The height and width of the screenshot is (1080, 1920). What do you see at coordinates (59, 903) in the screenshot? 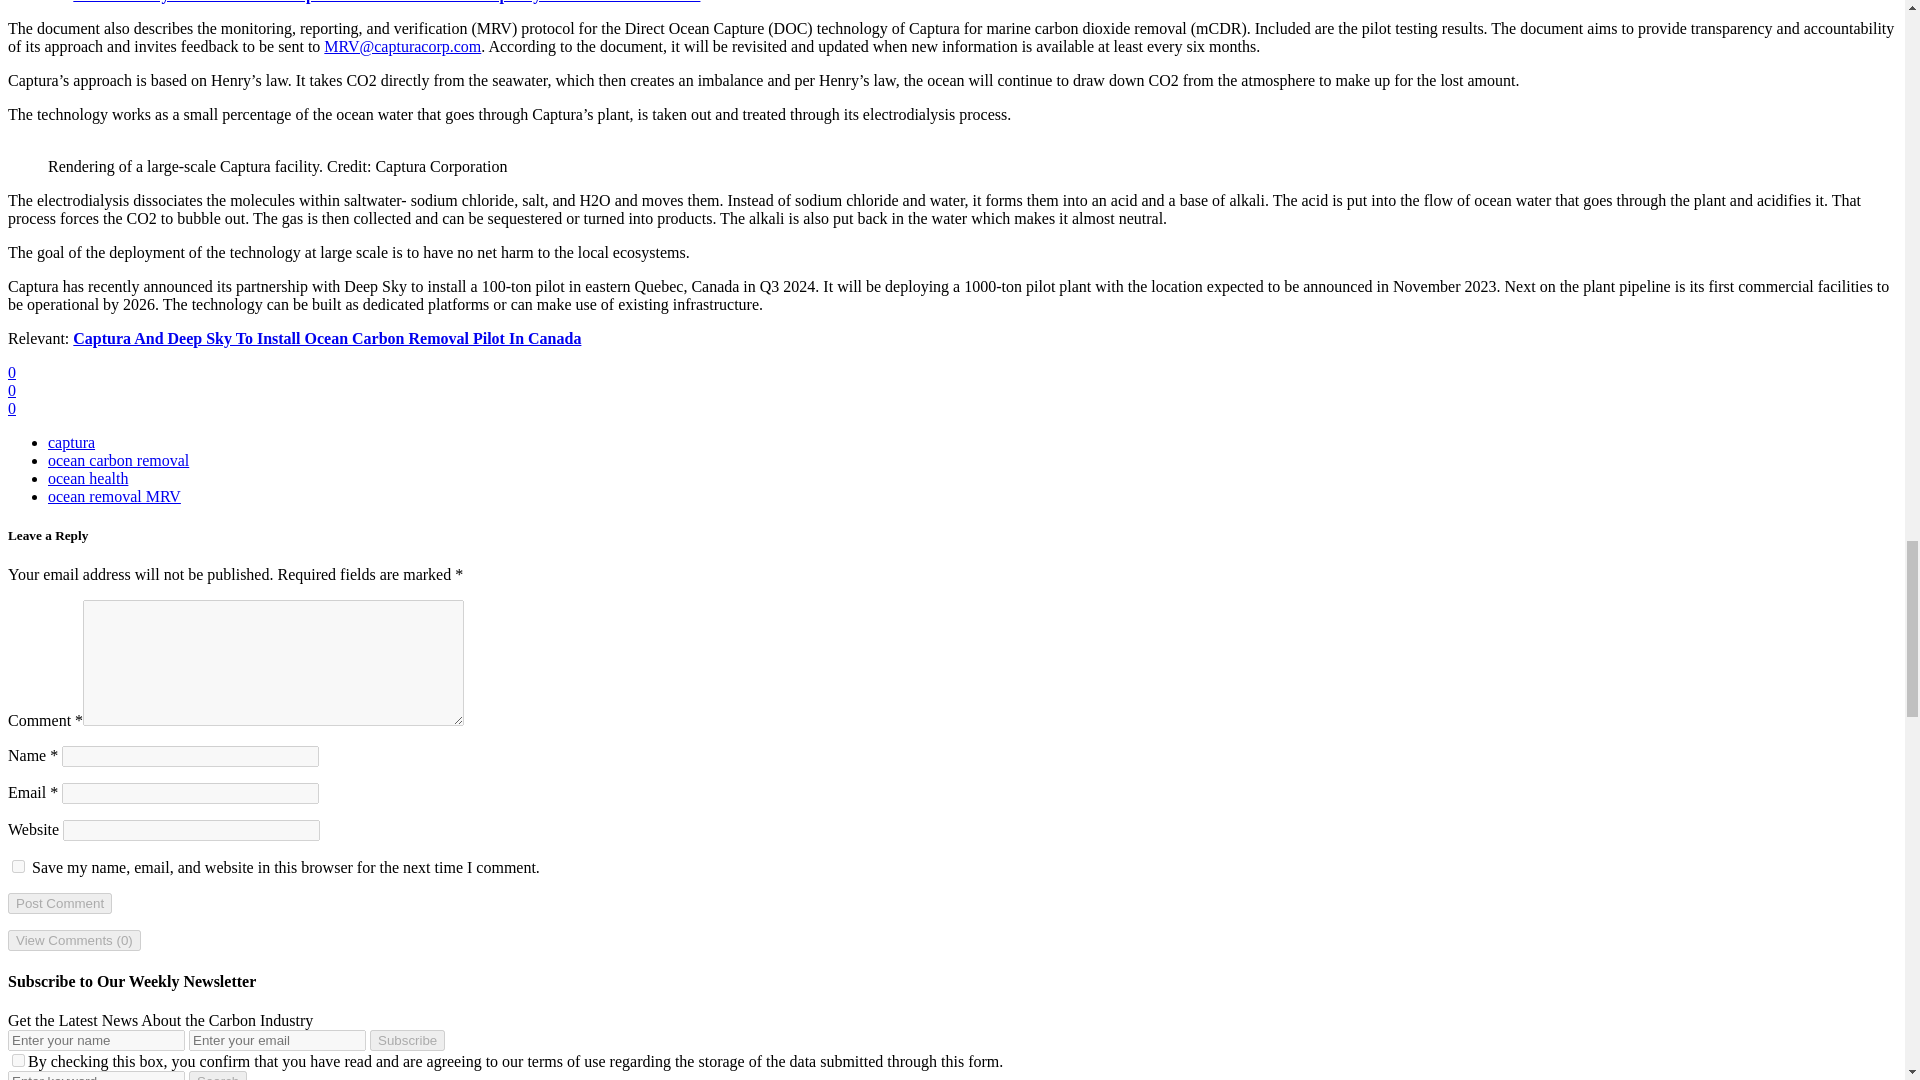
I see `Post Comment` at bounding box center [59, 903].